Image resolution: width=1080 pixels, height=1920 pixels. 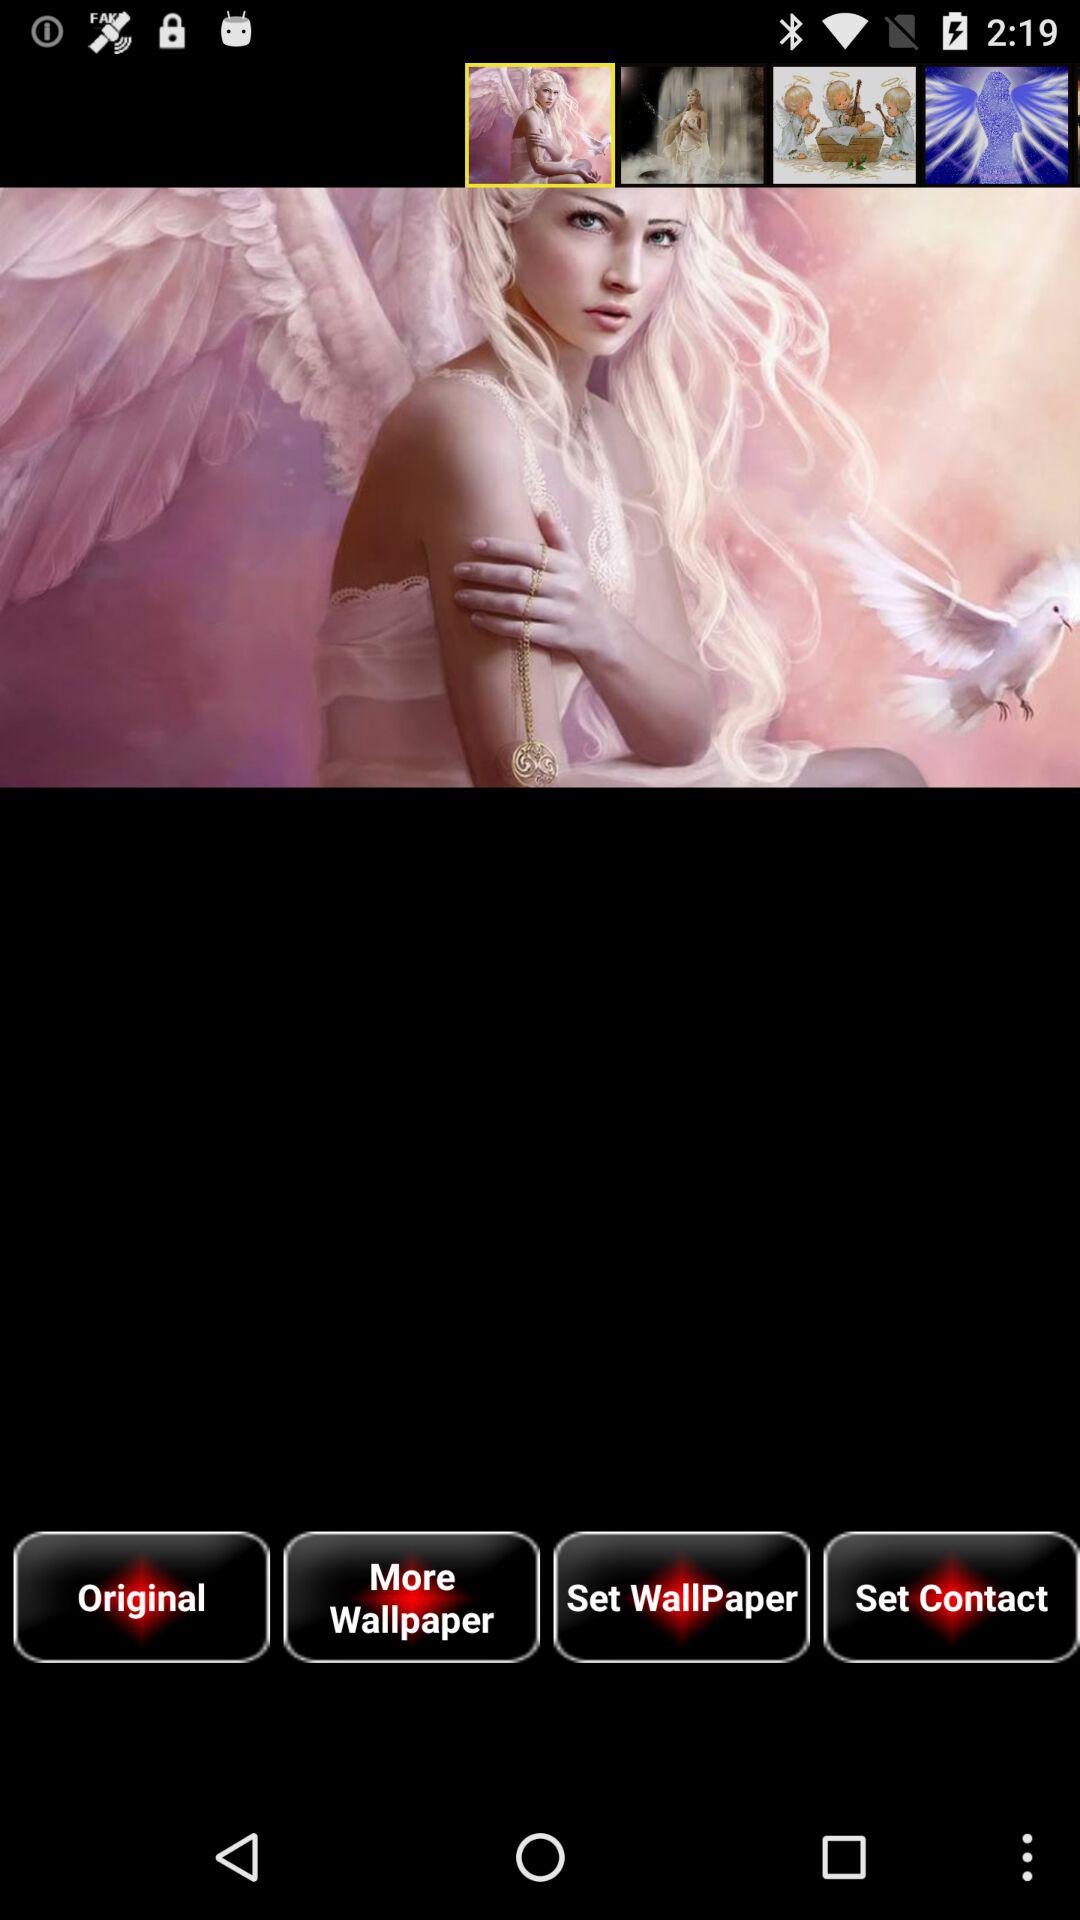 I want to click on click item next to the set contact item, so click(x=682, y=1596).